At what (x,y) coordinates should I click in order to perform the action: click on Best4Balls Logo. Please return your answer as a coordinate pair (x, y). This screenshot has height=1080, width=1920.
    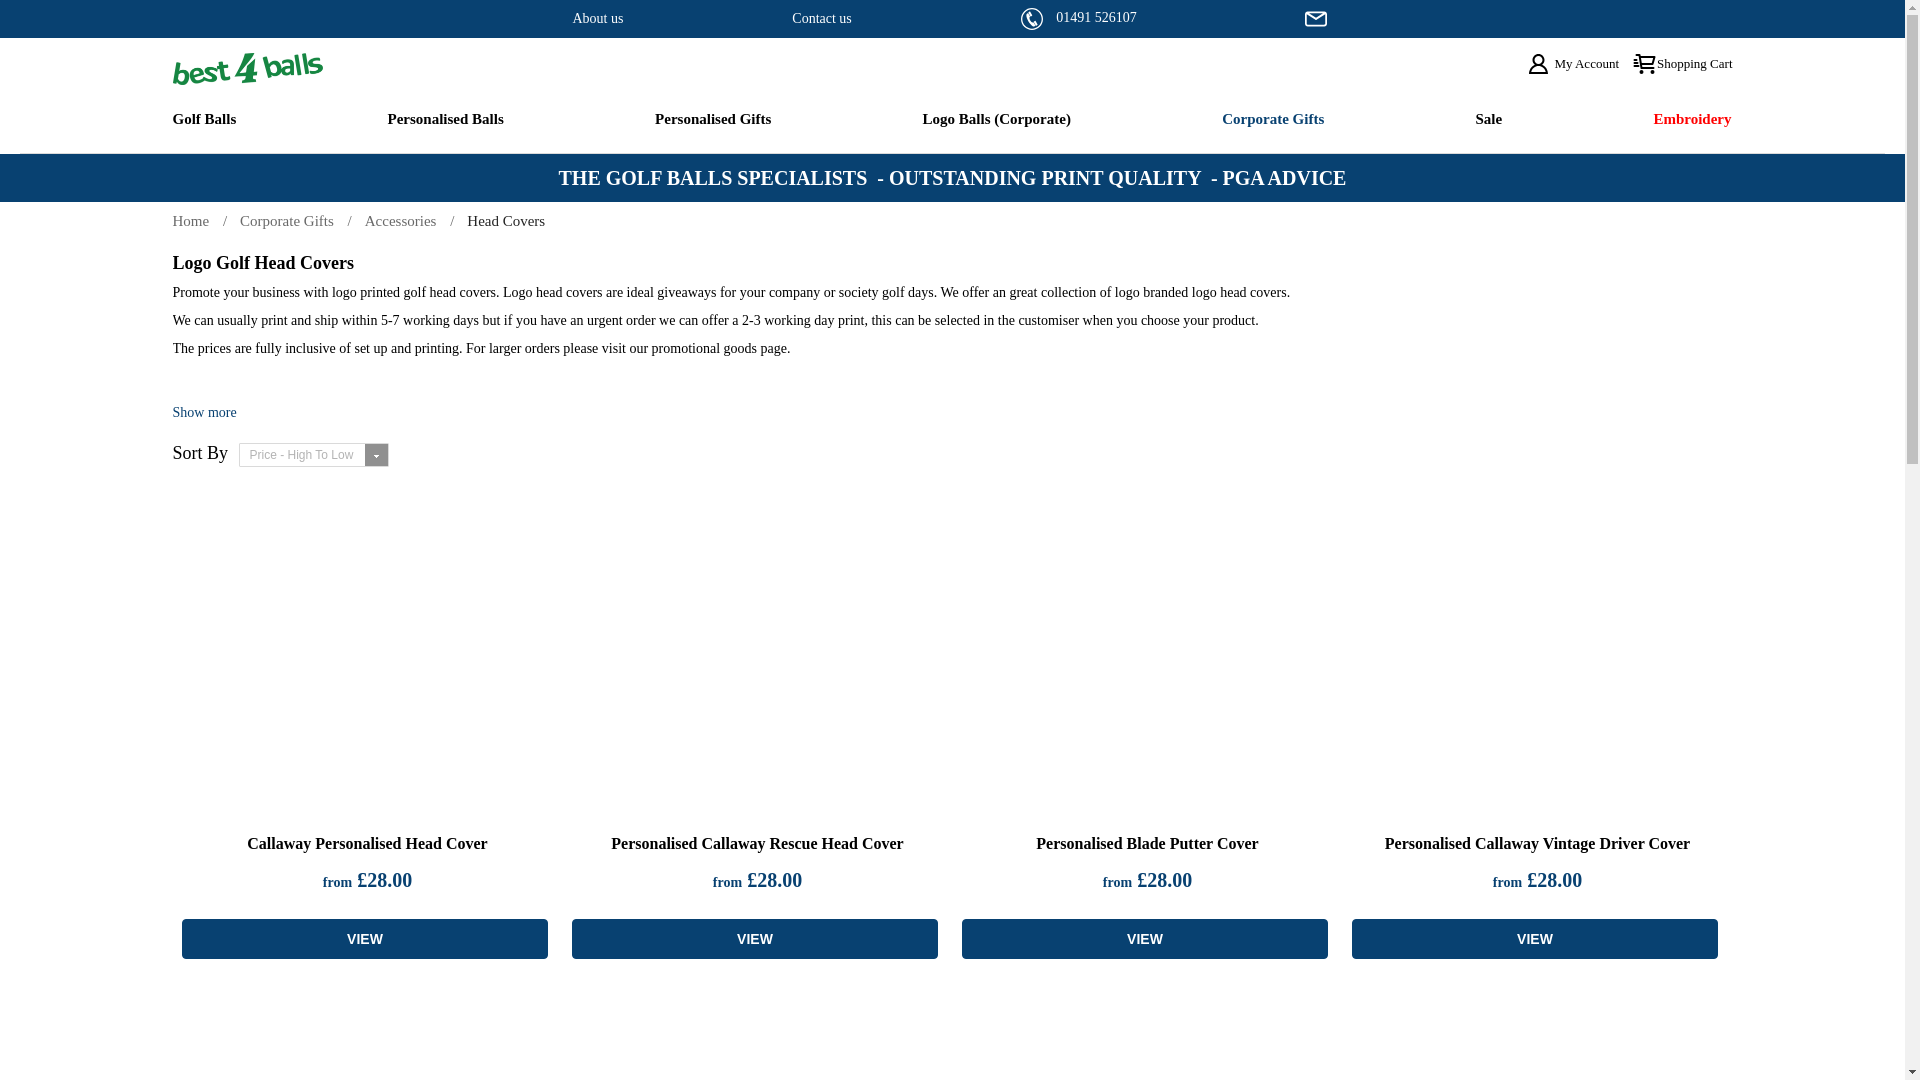
    Looking at the image, I should click on (358, 68).